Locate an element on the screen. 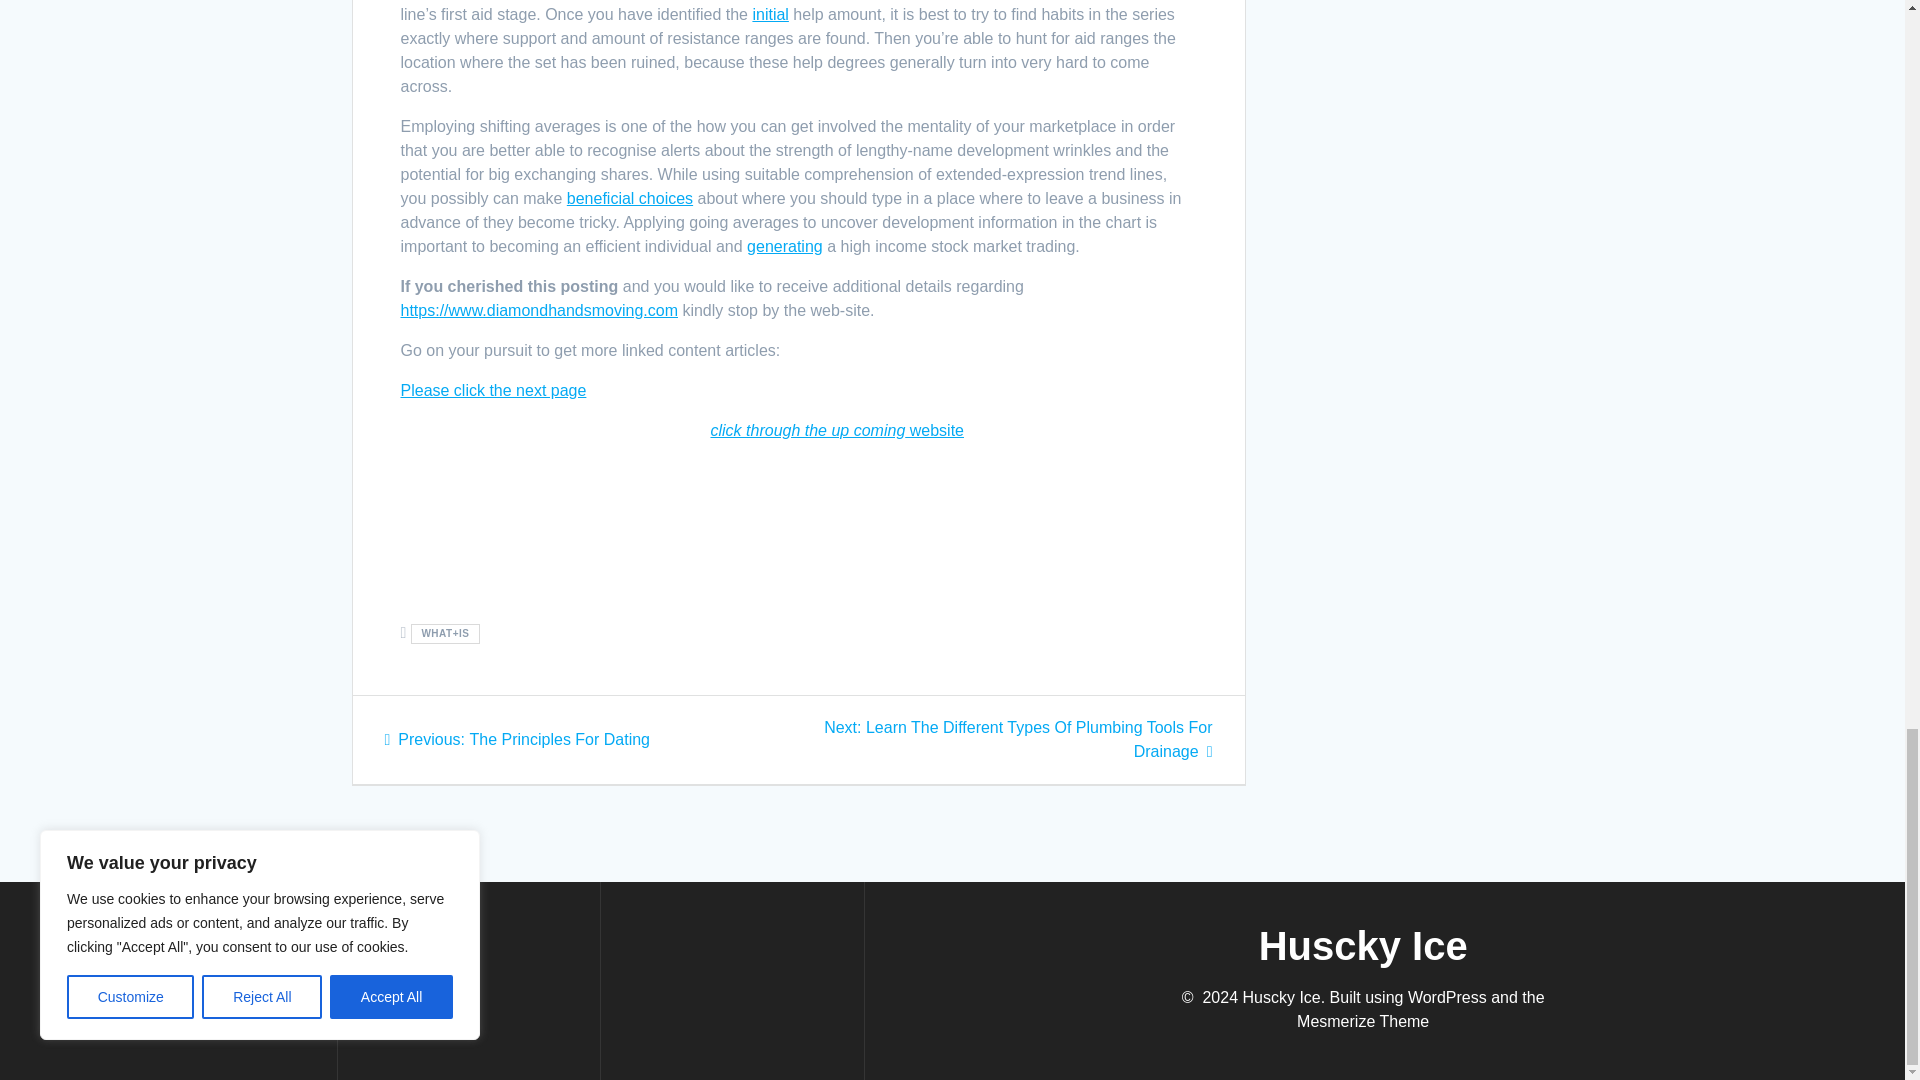 The image size is (1920, 1080). initial is located at coordinates (630, 198).